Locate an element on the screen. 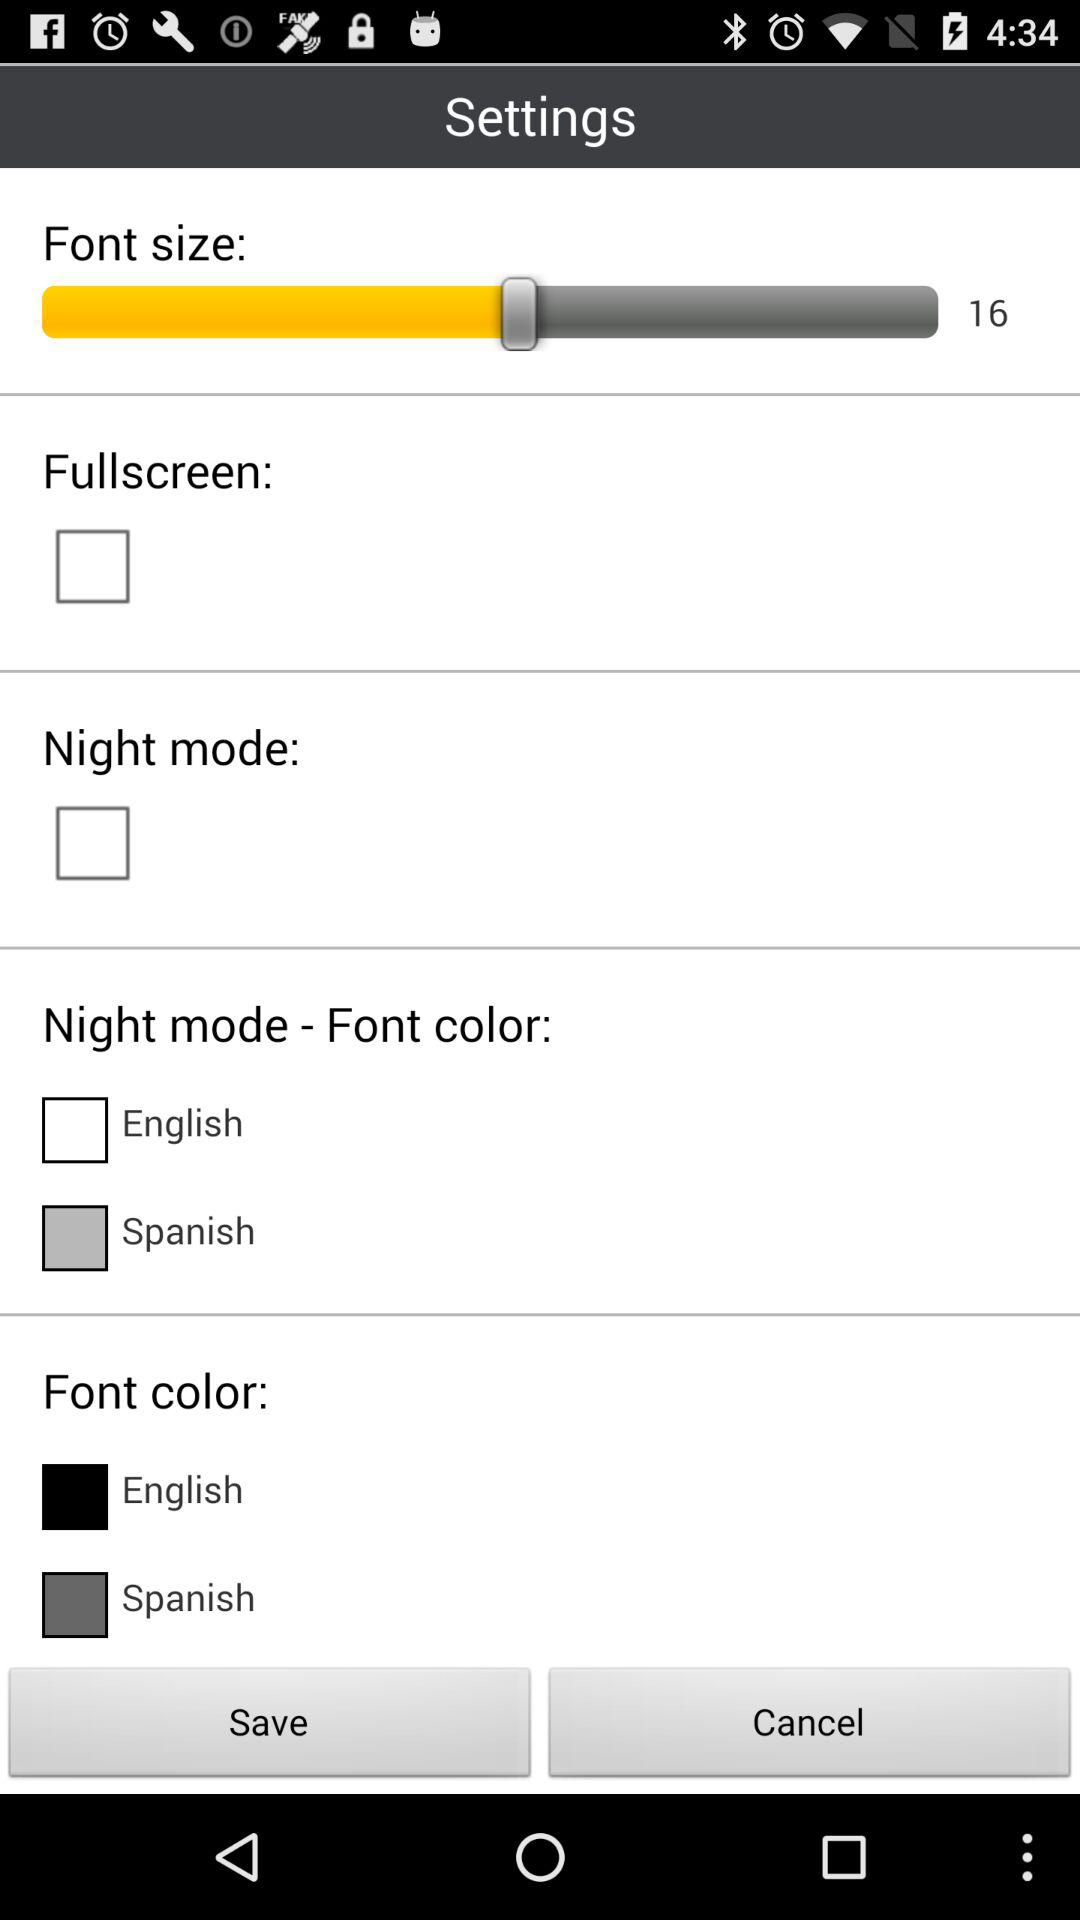 This screenshot has height=1920, width=1080. select english language is located at coordinates (75, 1130).